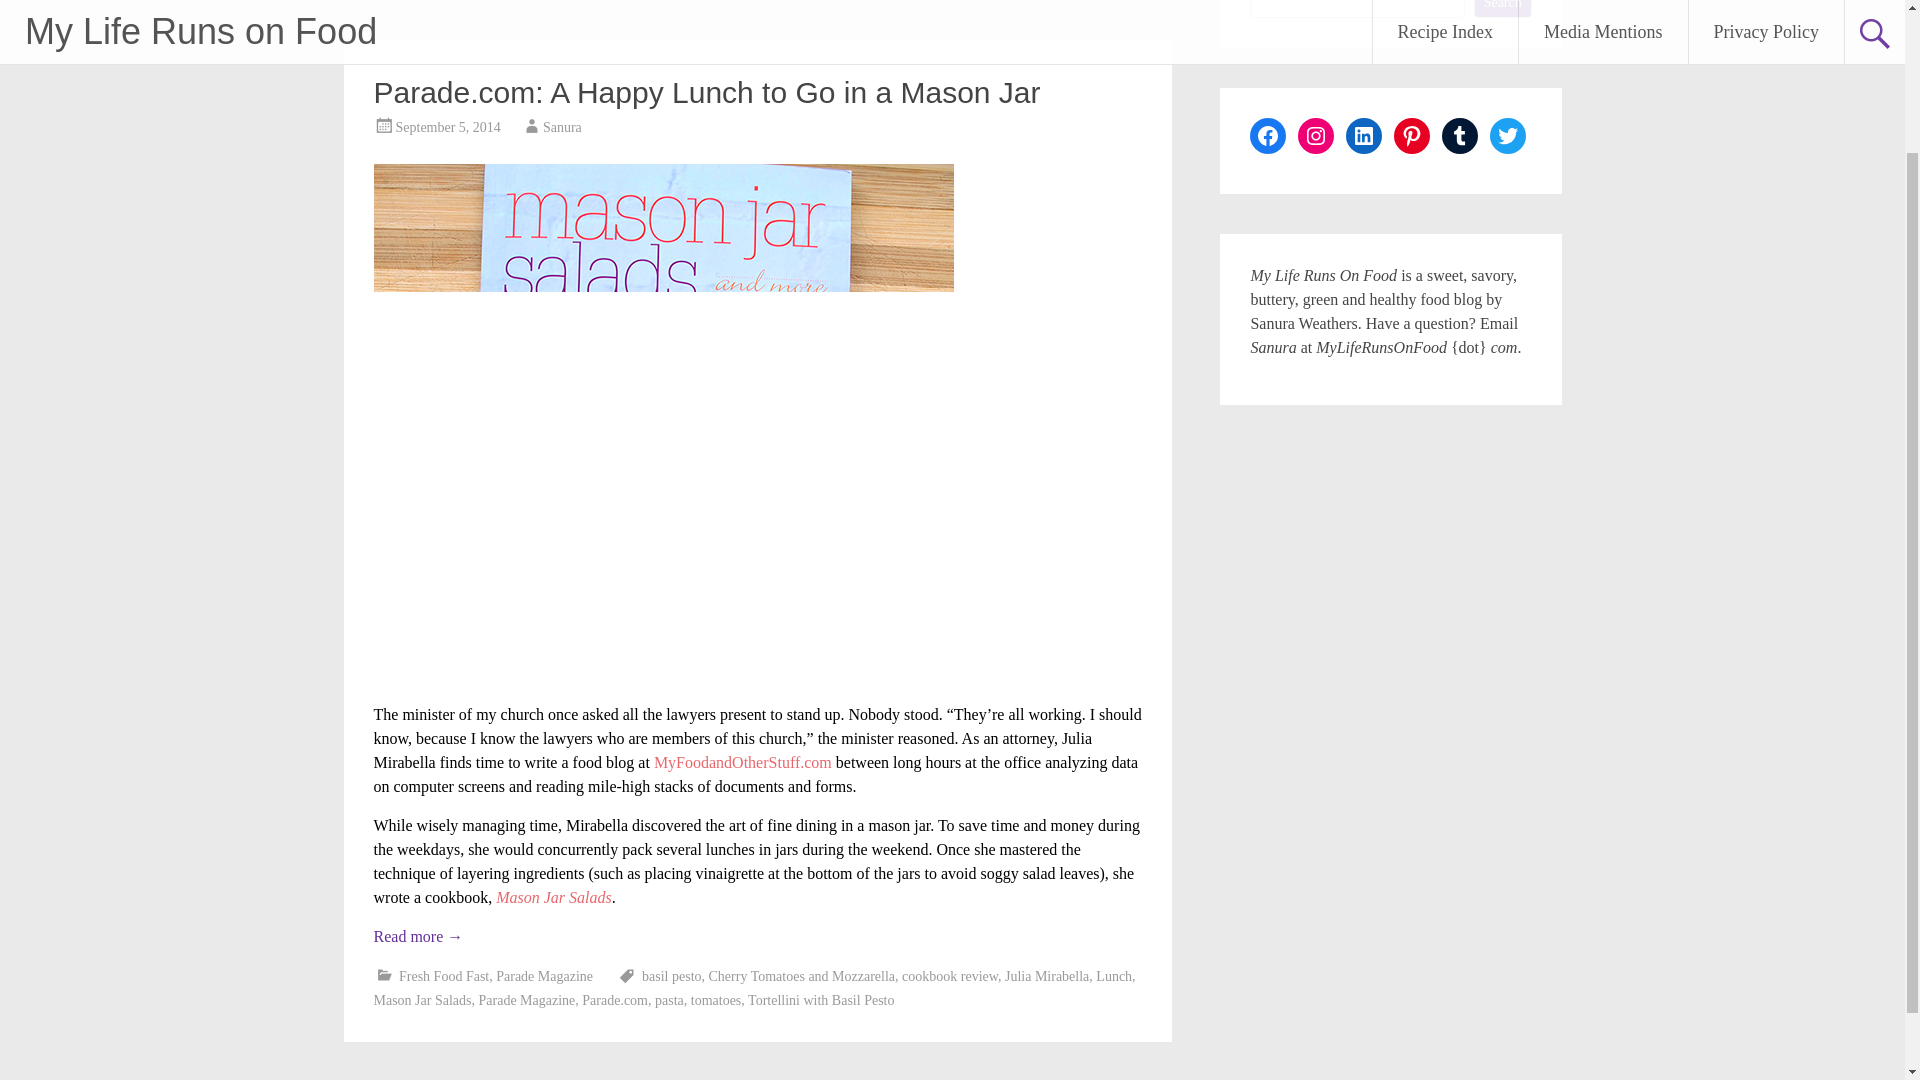 This screenshot has height=1080, width=1920. What do you see at coordinates (526, 1000) in the screenshot?
I see `Parade Magazine` at bounding box center [526, 1000].